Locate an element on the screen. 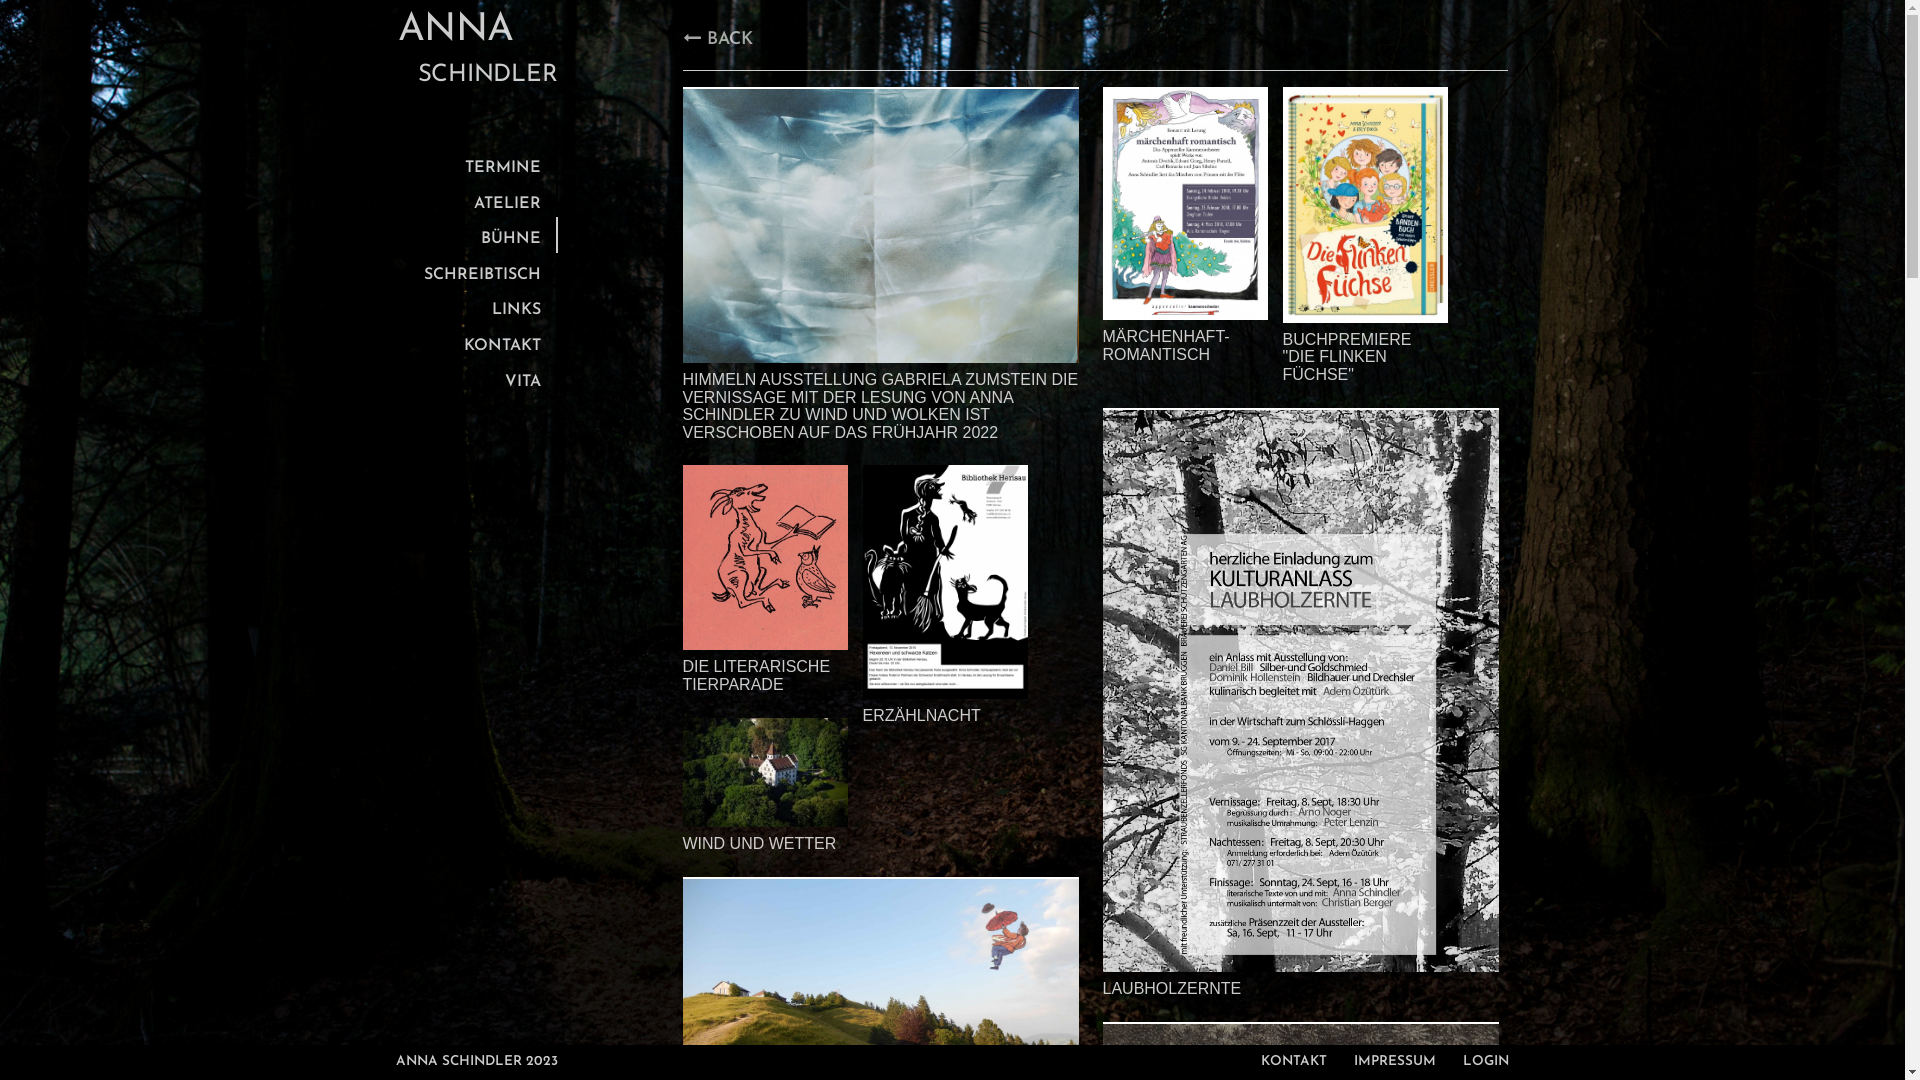 The image size is (1920, 1080). BACK is located at coordinates (717, 40).